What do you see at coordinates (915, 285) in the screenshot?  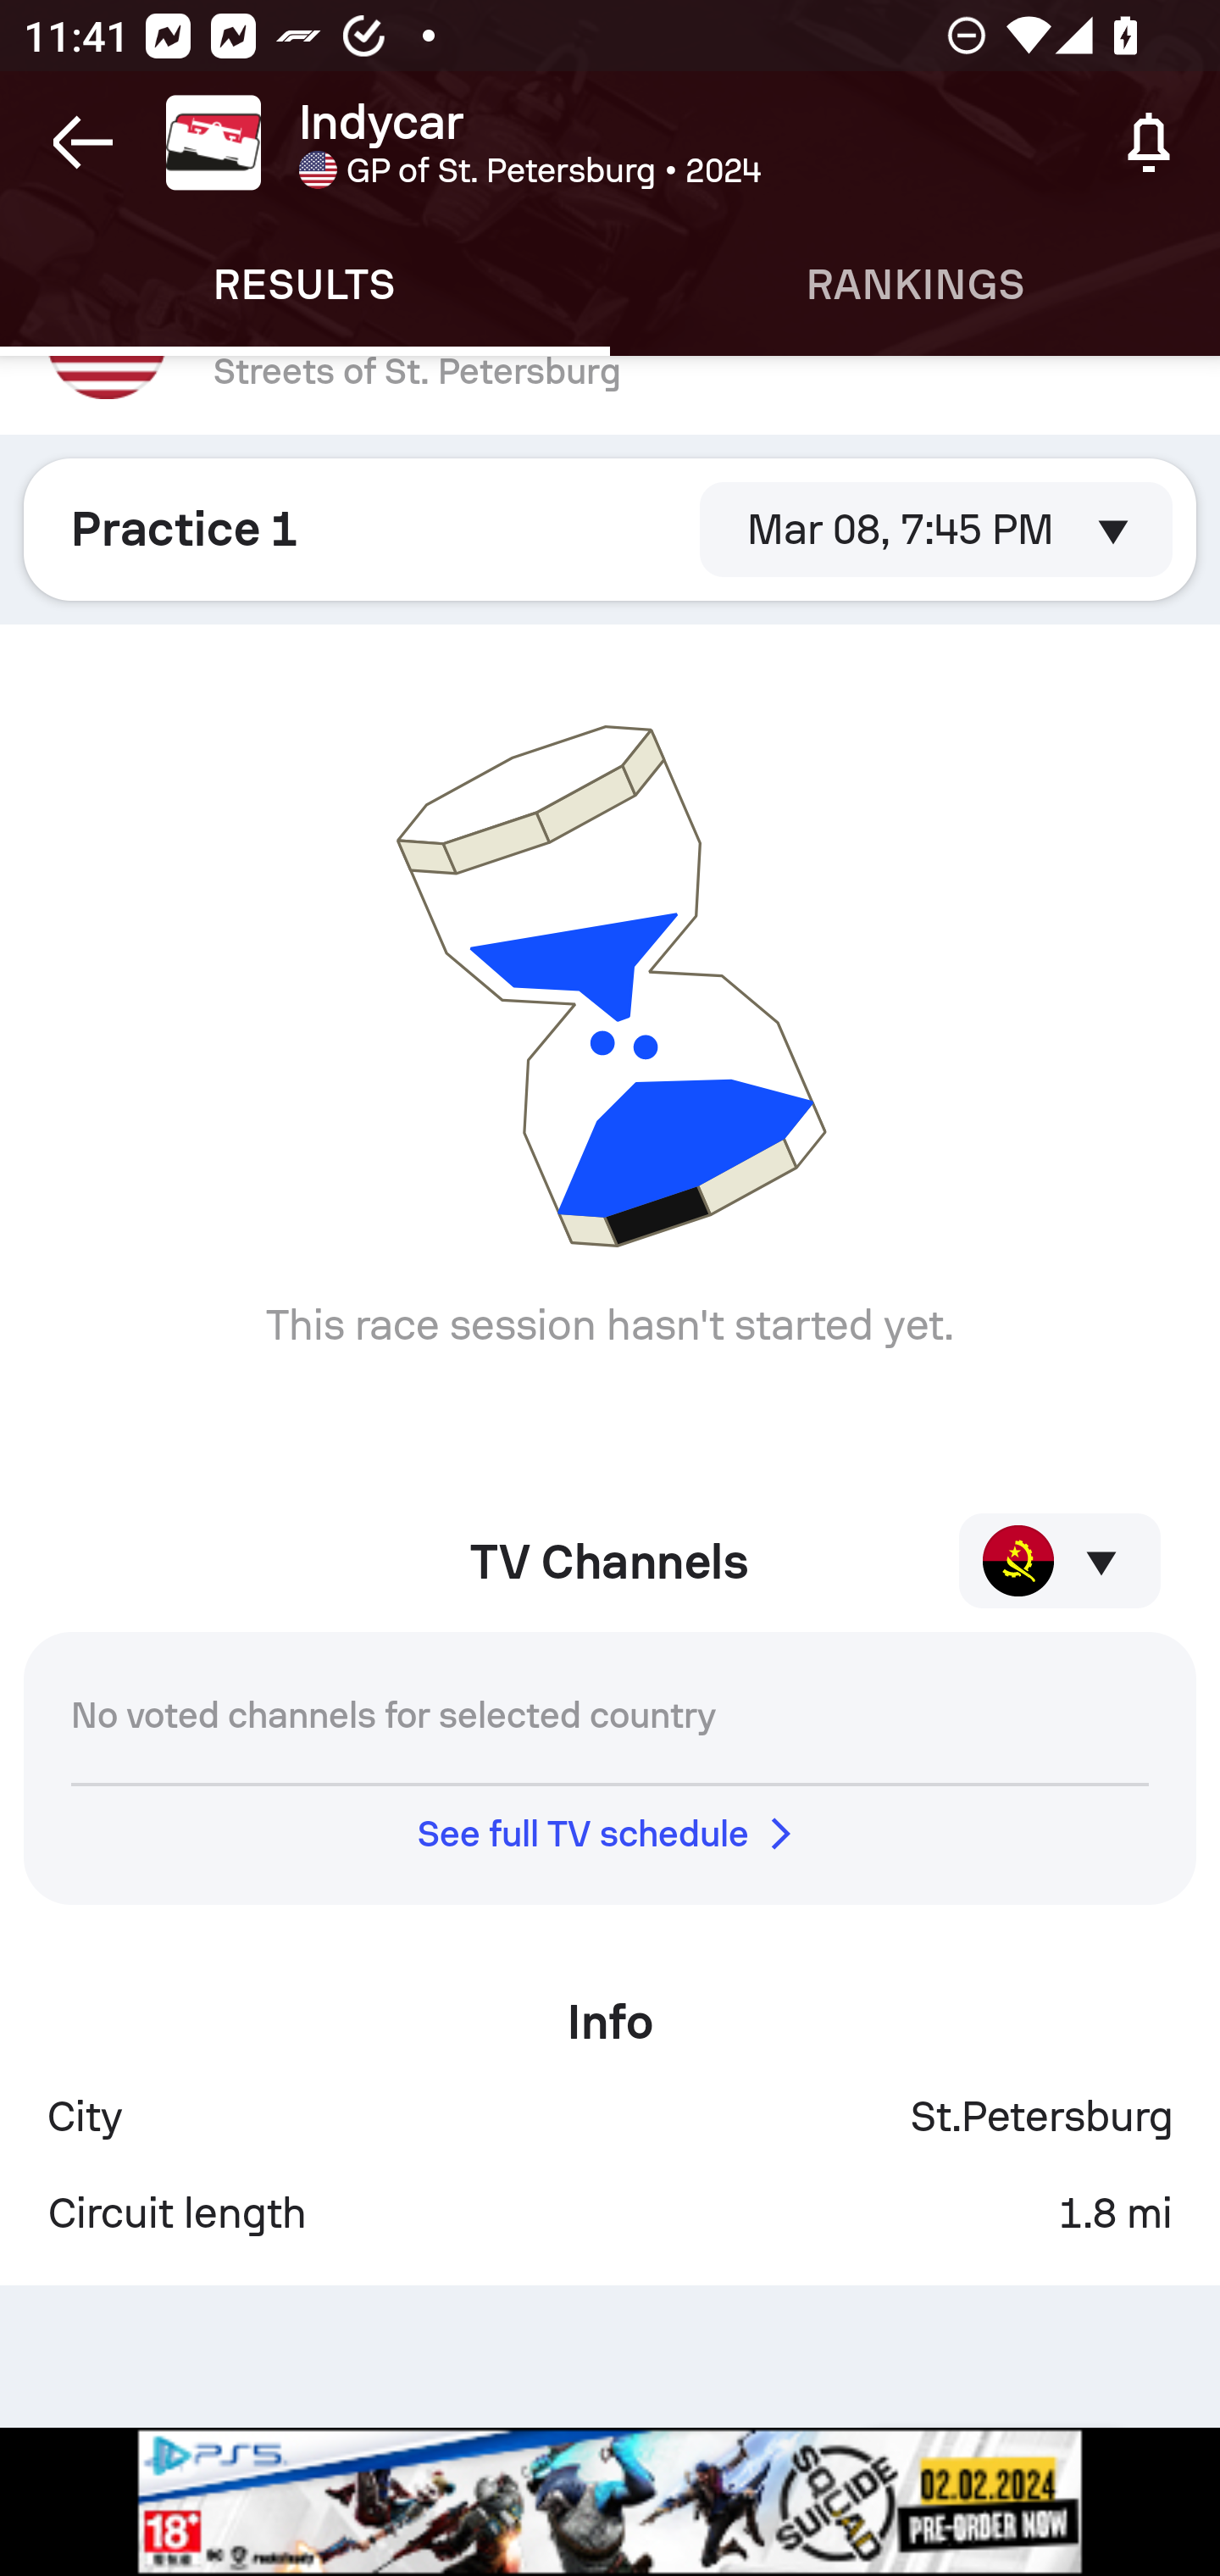 I see `Rankings RANKINGS` at bounding box center [915, 285].